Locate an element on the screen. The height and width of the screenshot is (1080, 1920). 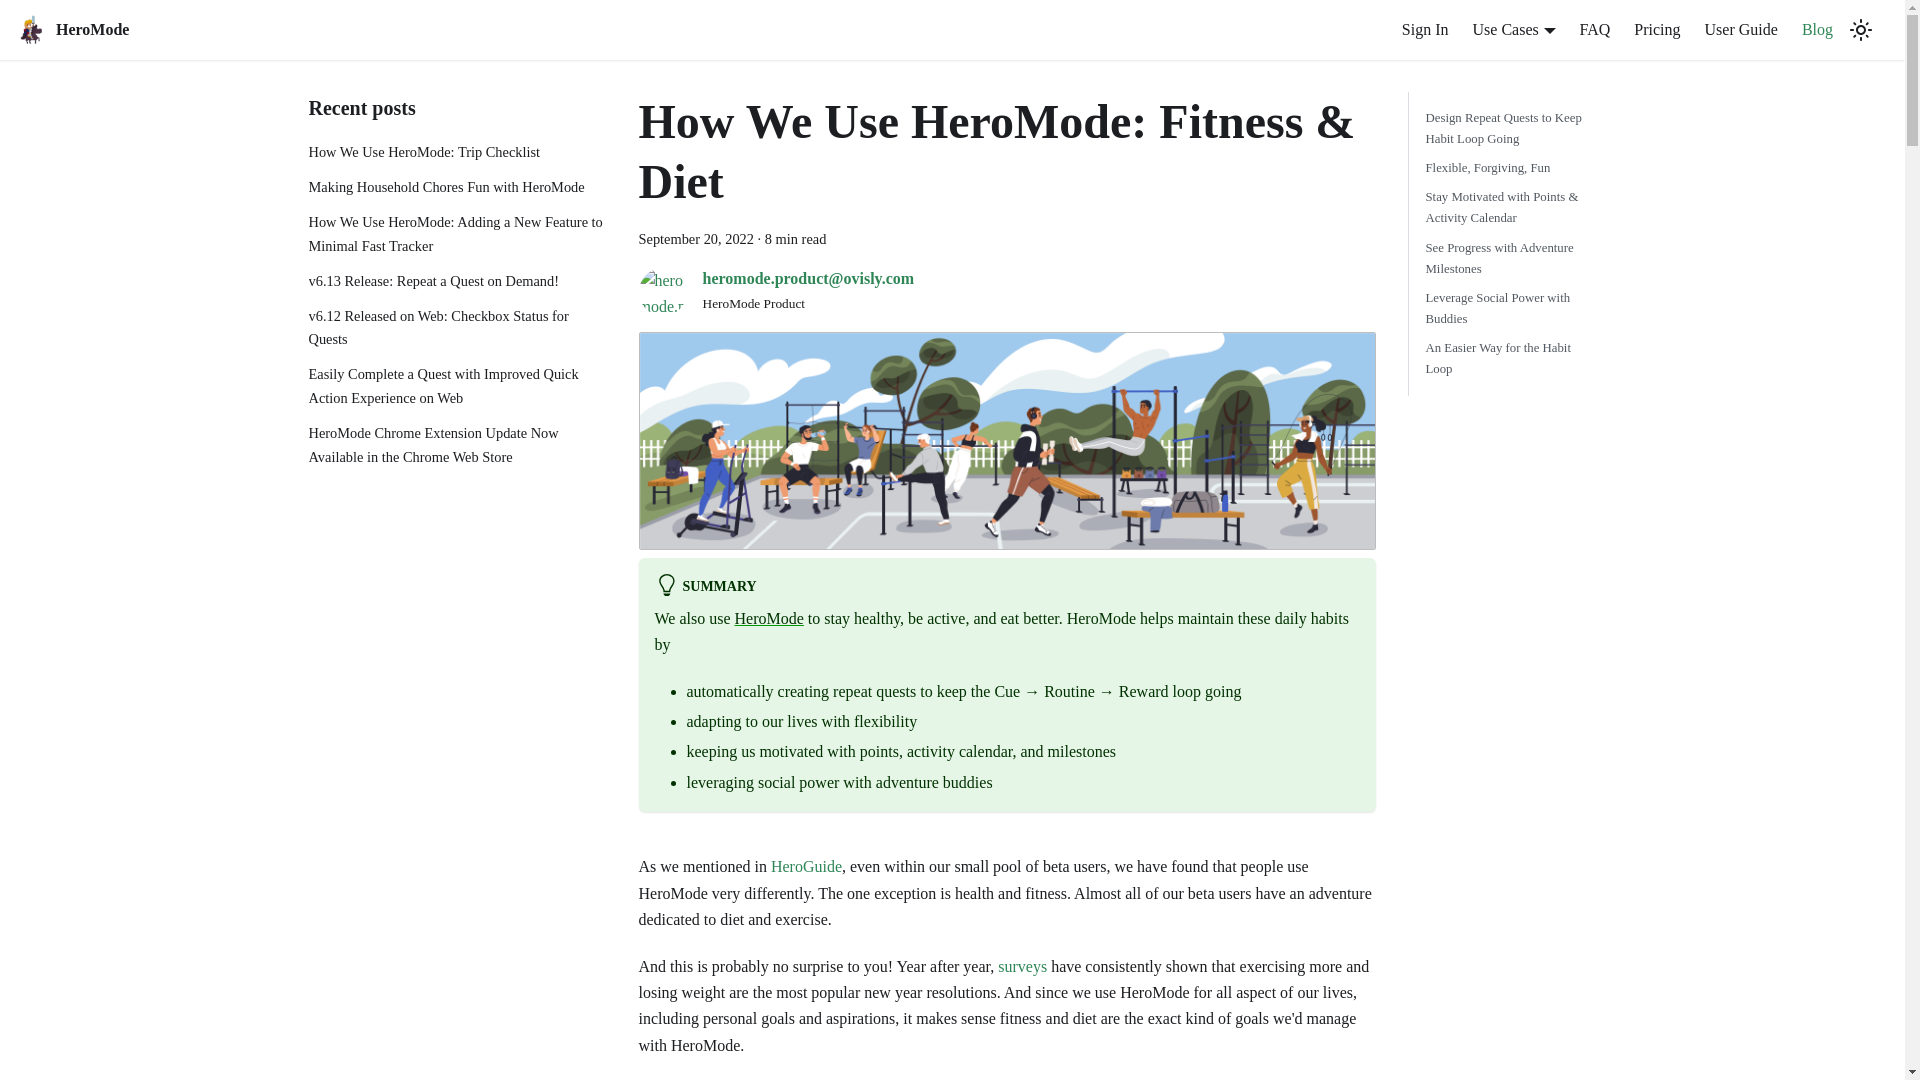
HeroMode is located at coordinates (770, 618).